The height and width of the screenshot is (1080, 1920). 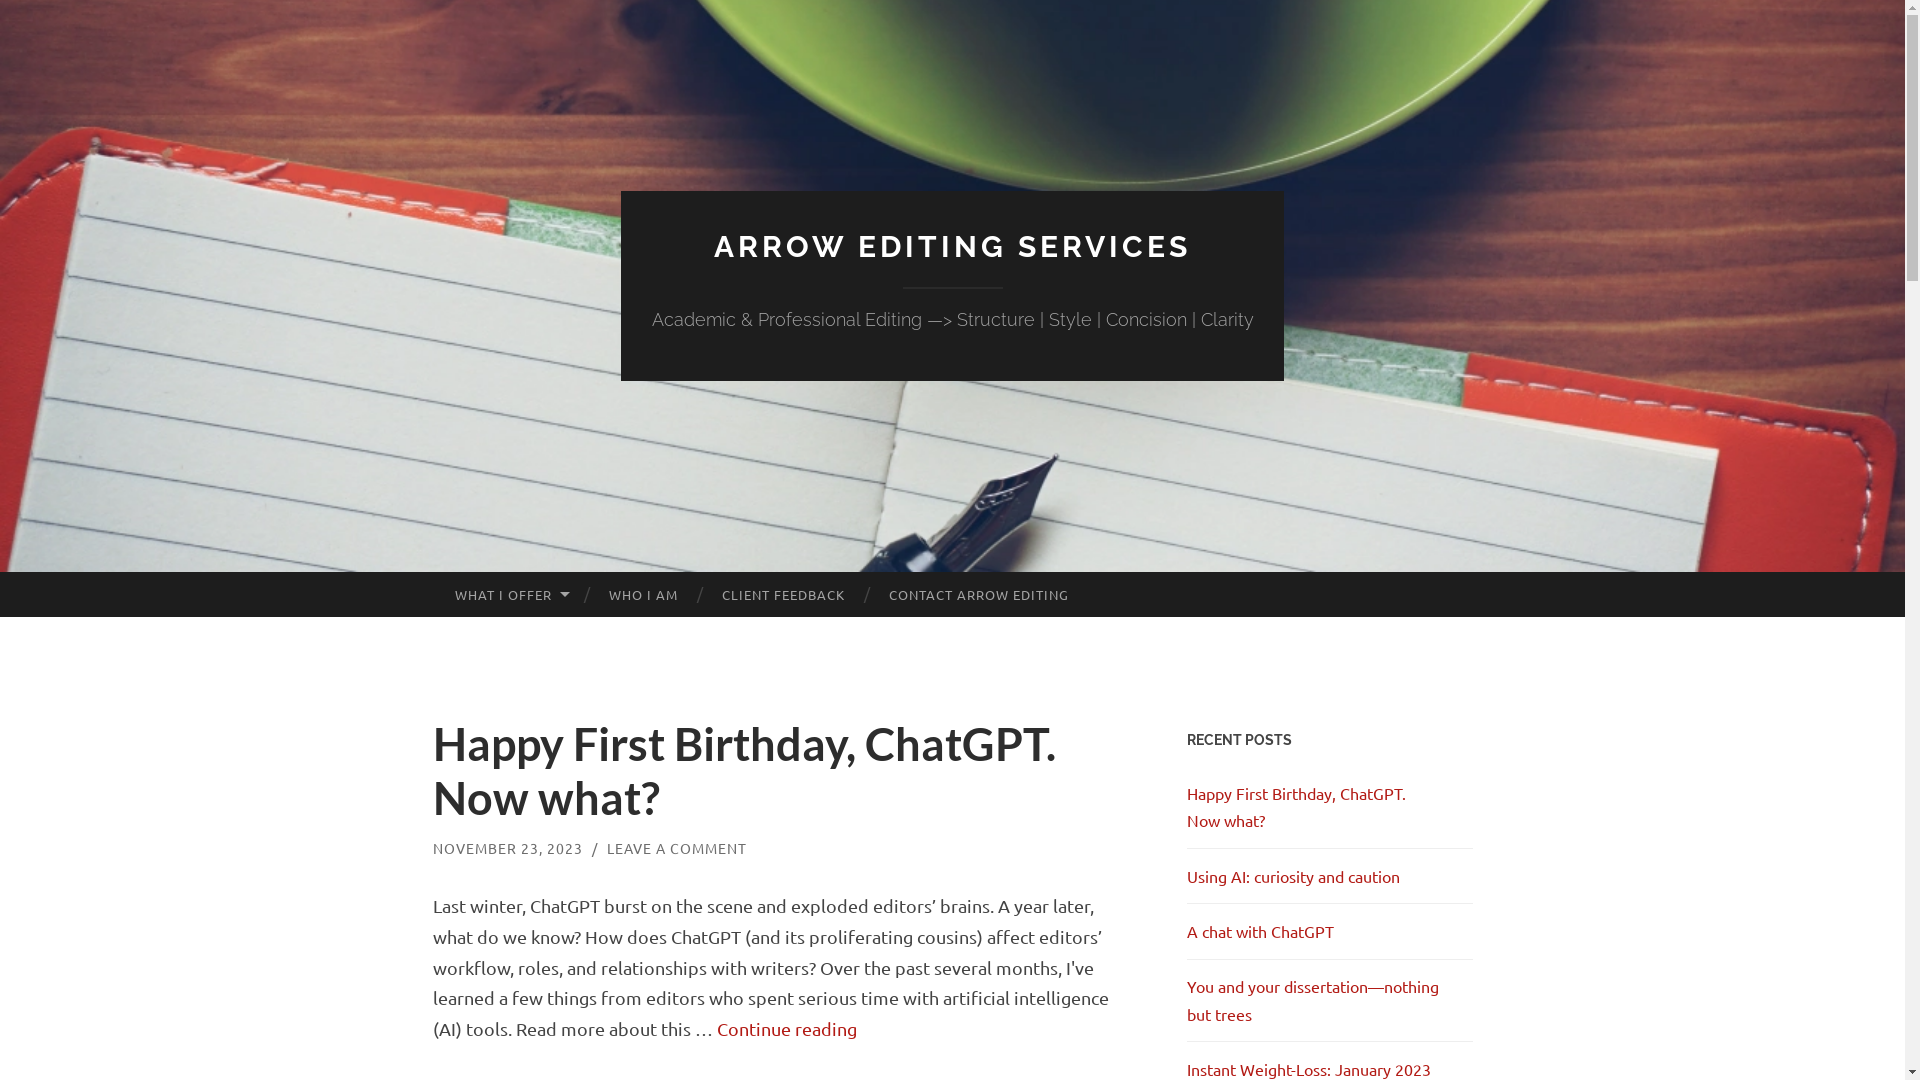 I want to click on Happy First Birthday, ChatGPT. Now what?, so click(x=1296, y=806).